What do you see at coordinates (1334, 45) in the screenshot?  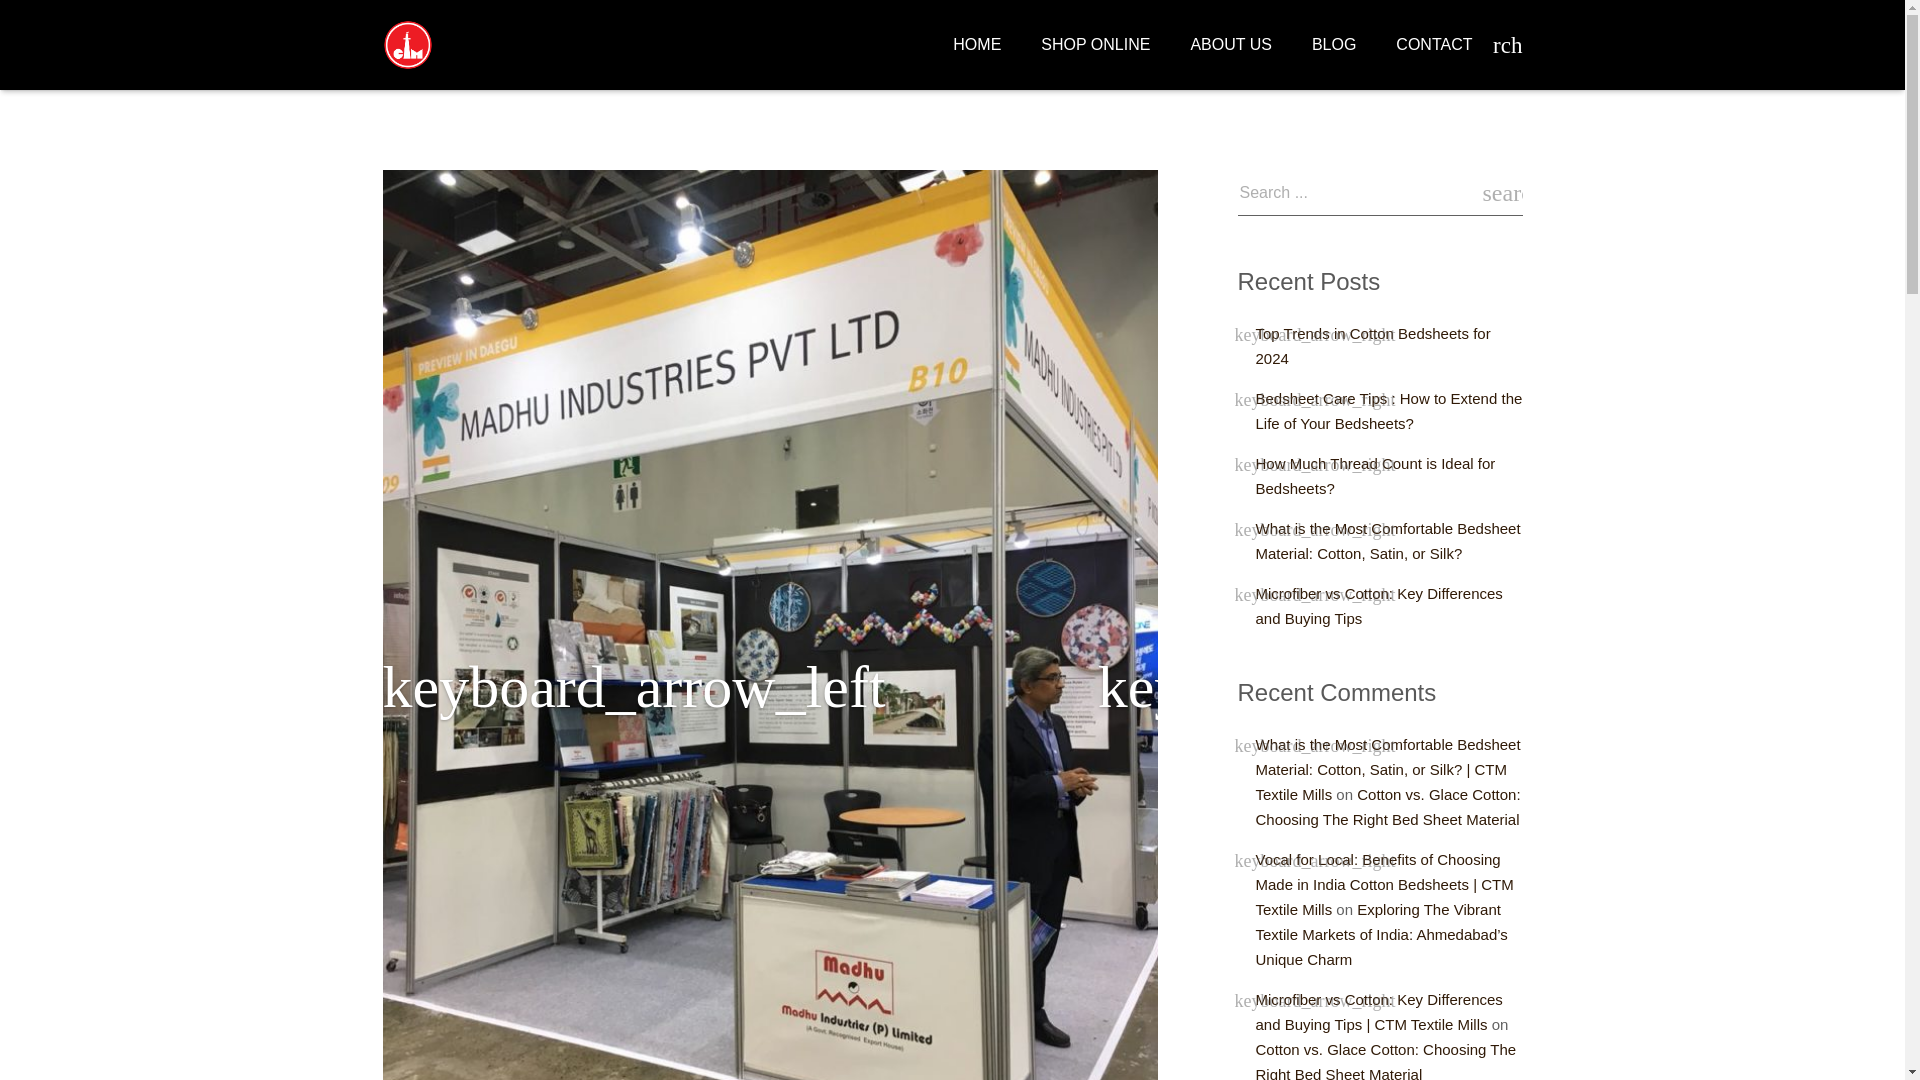 I see `BLOG` at bounding box center [1334, 45].